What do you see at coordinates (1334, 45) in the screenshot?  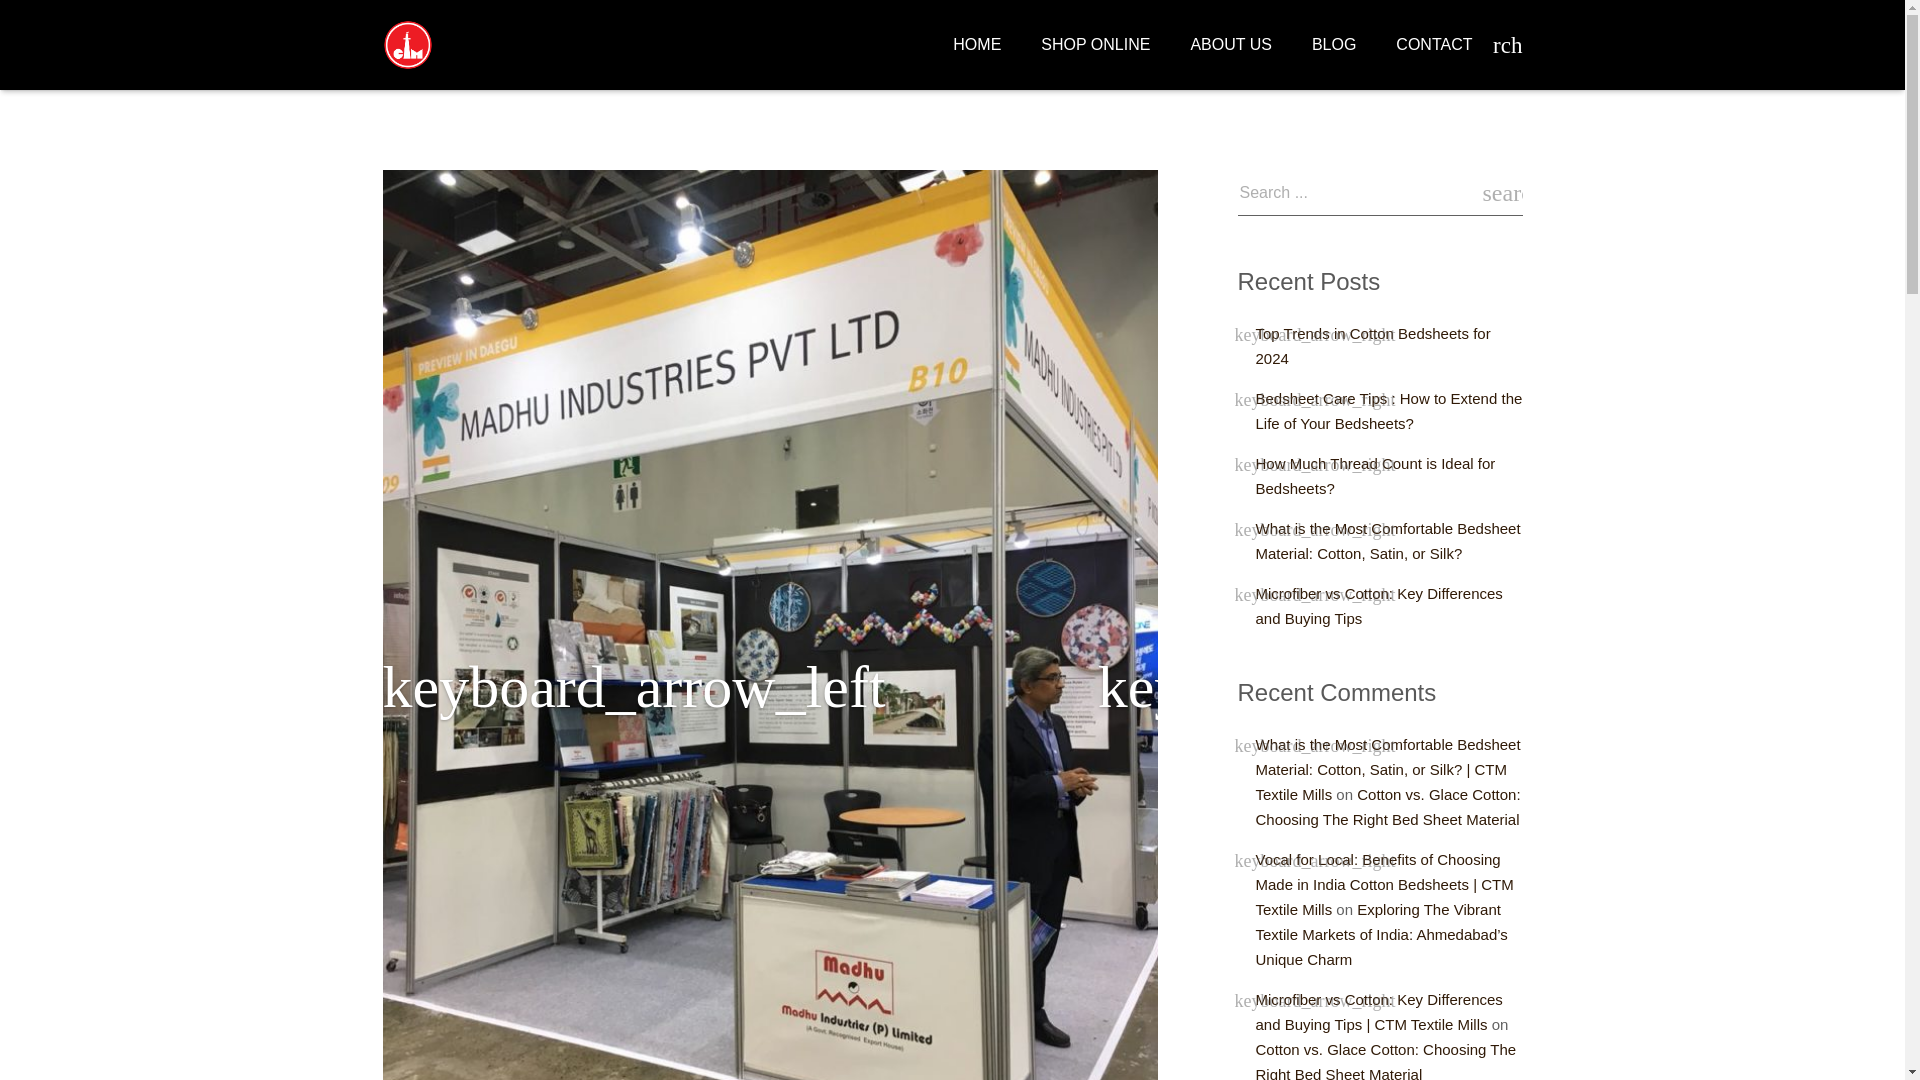 I see `BLOG` at bounding box center [1334, 45].